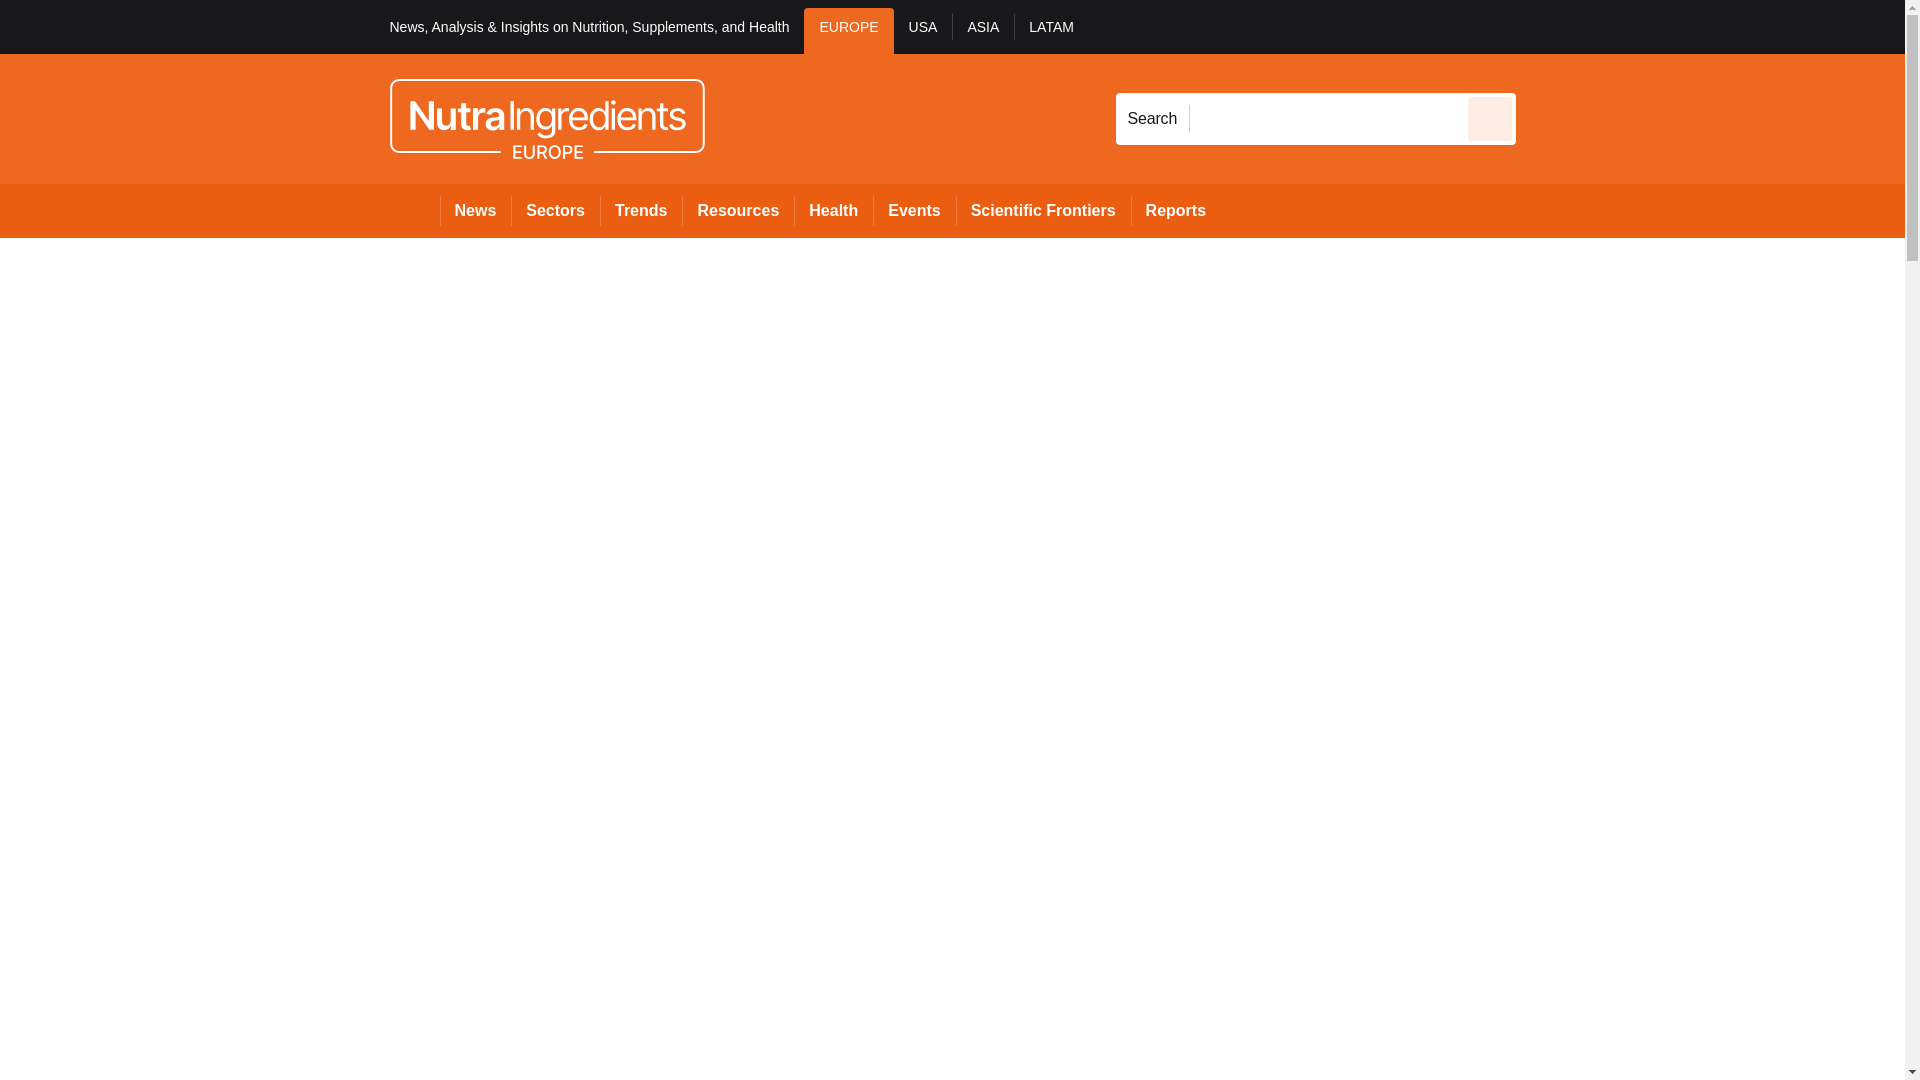 Image resolution: width=1920 pixels, height=1080 pixels. I want to click on SUBSCRIBE, so click(1796, 26).